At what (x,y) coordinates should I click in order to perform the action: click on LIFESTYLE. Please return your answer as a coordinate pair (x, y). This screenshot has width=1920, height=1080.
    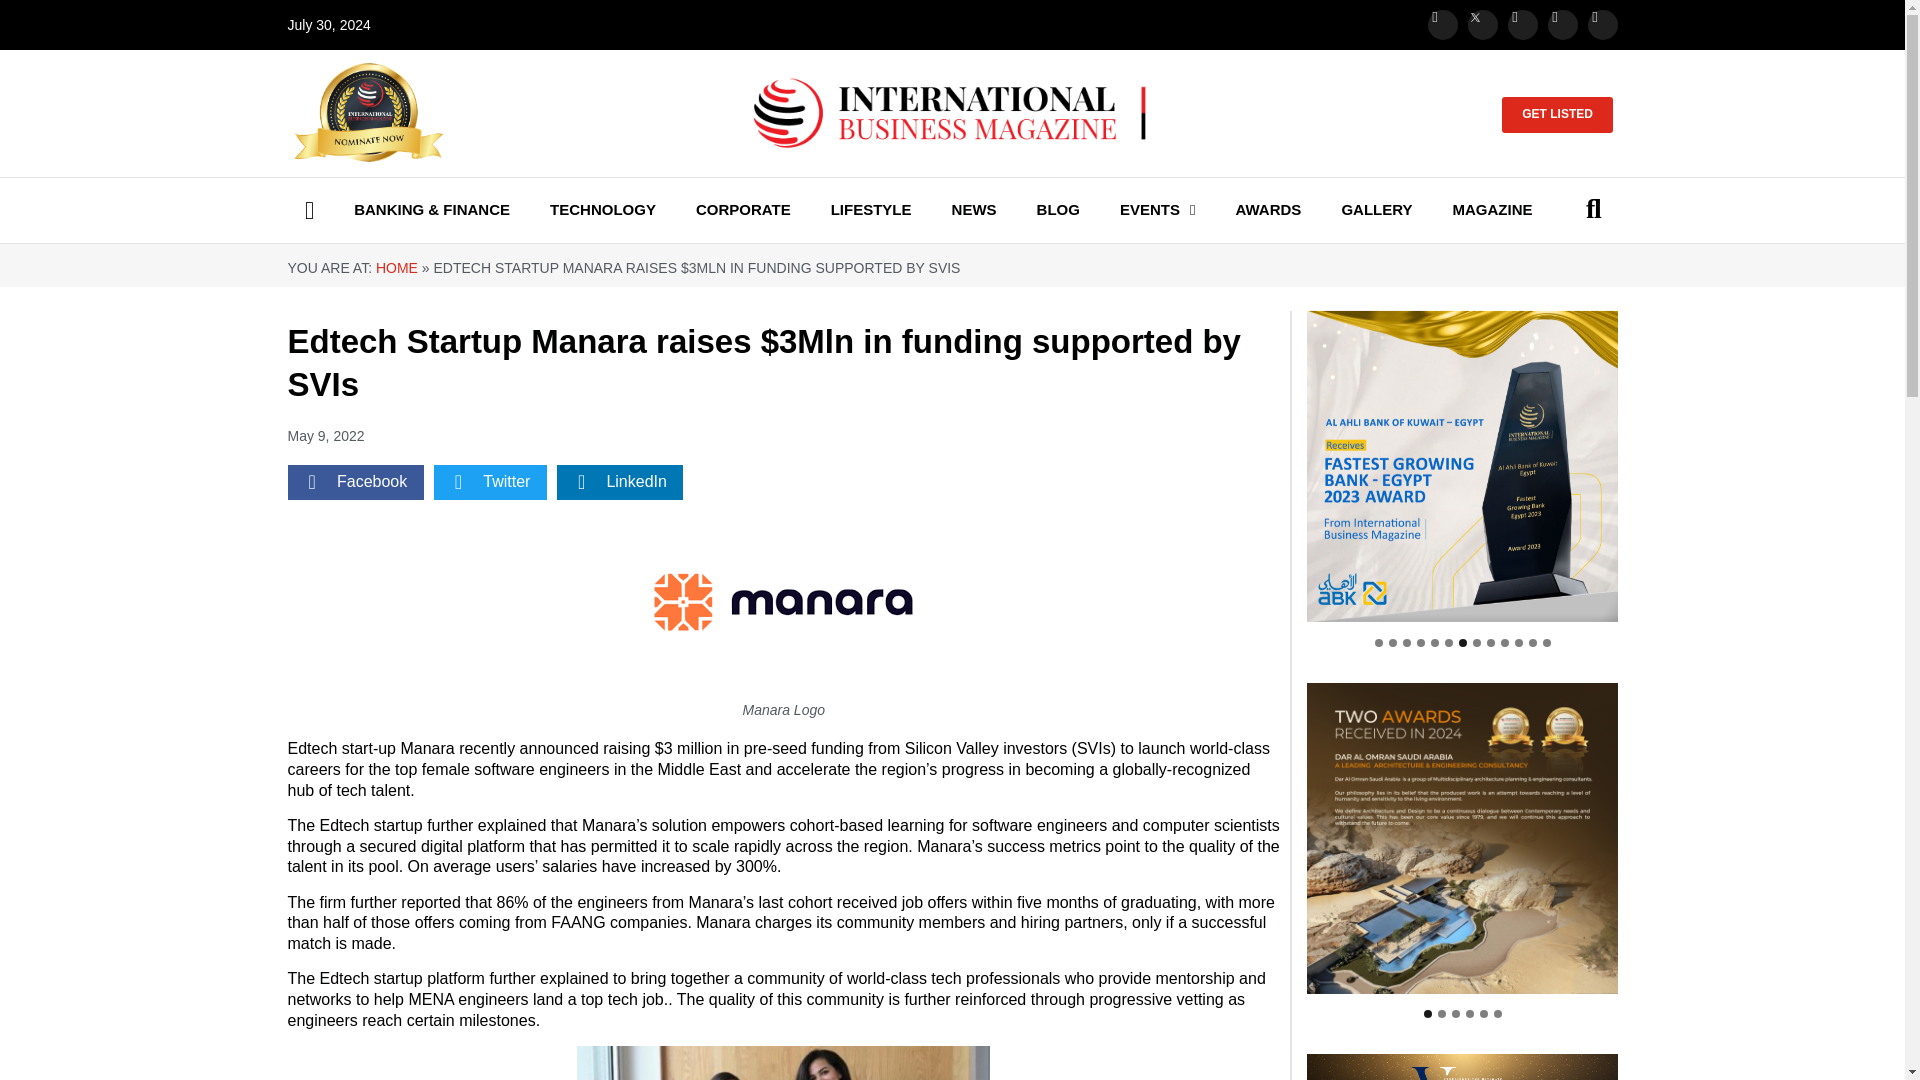
    Looking at the image, I should click on (870, 210).